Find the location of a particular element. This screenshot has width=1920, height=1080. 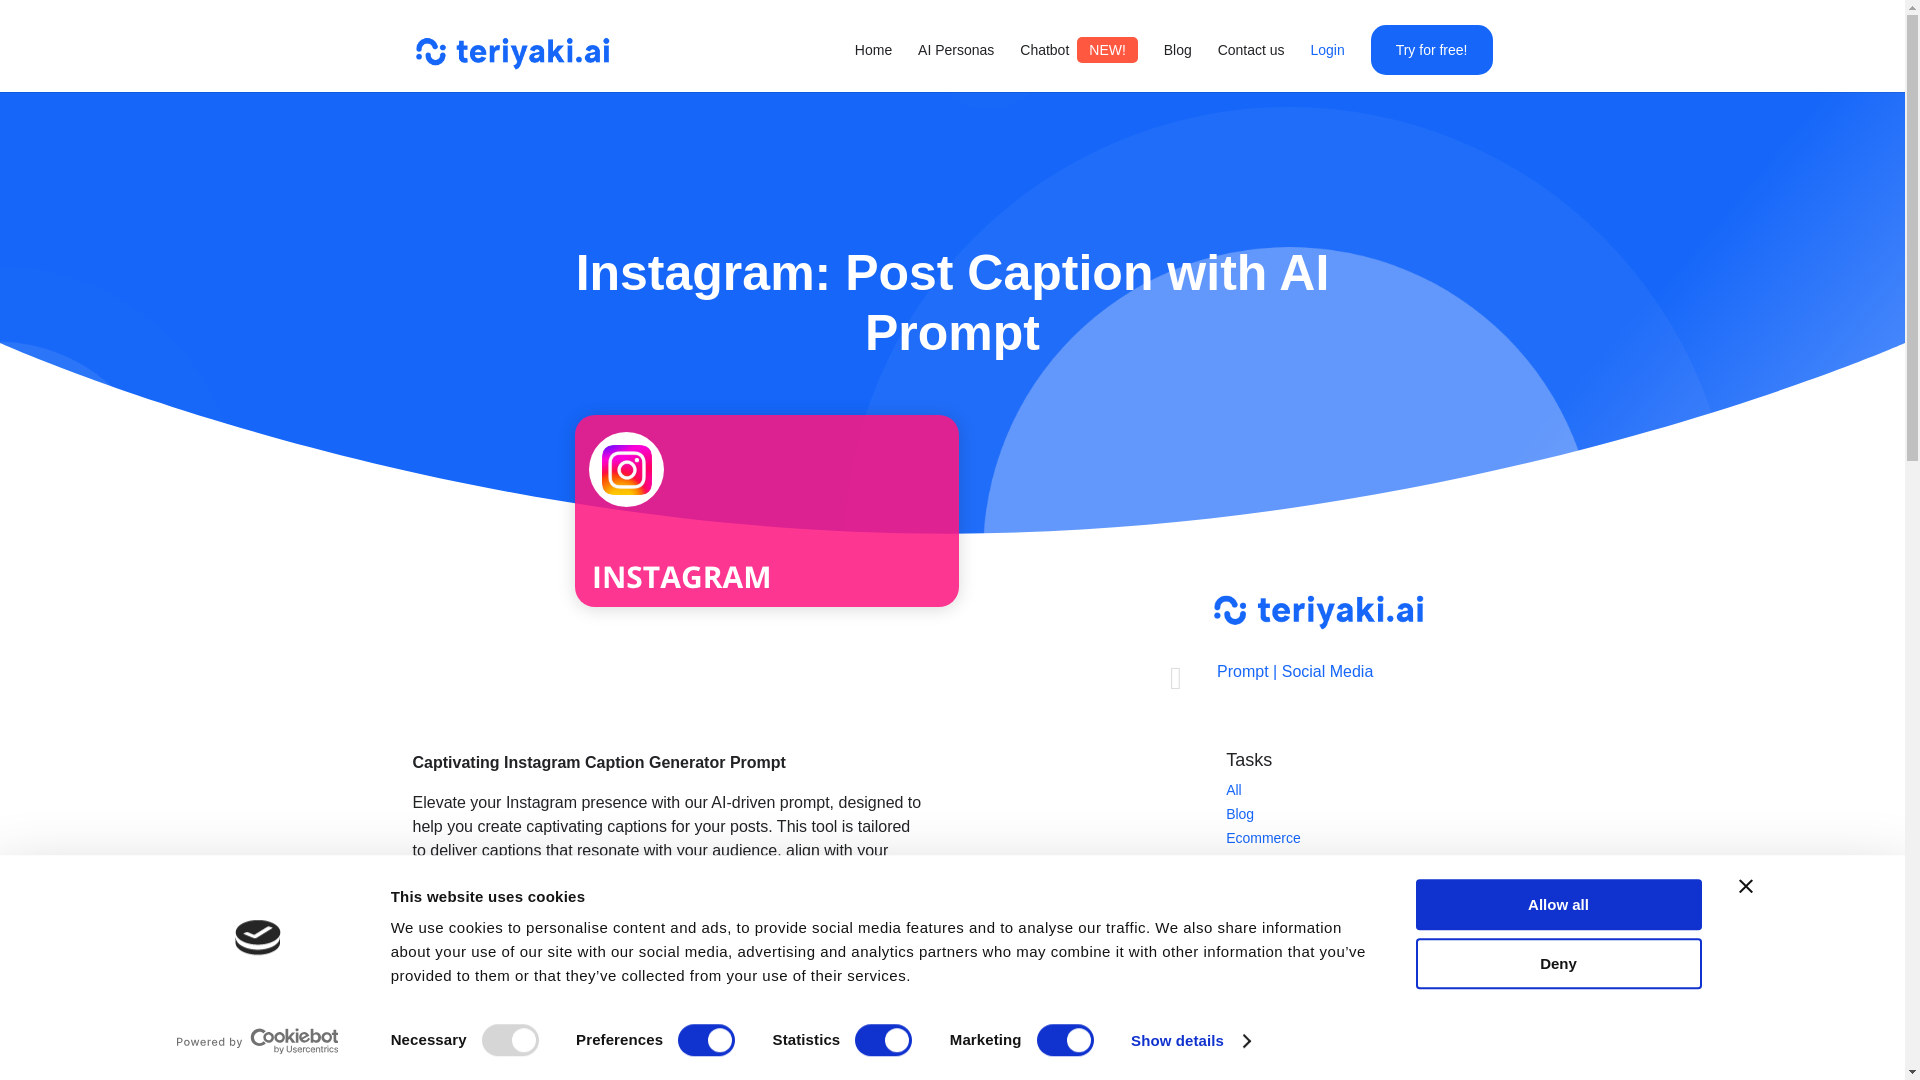

instagram-ai is located at coordinates (766, 510).